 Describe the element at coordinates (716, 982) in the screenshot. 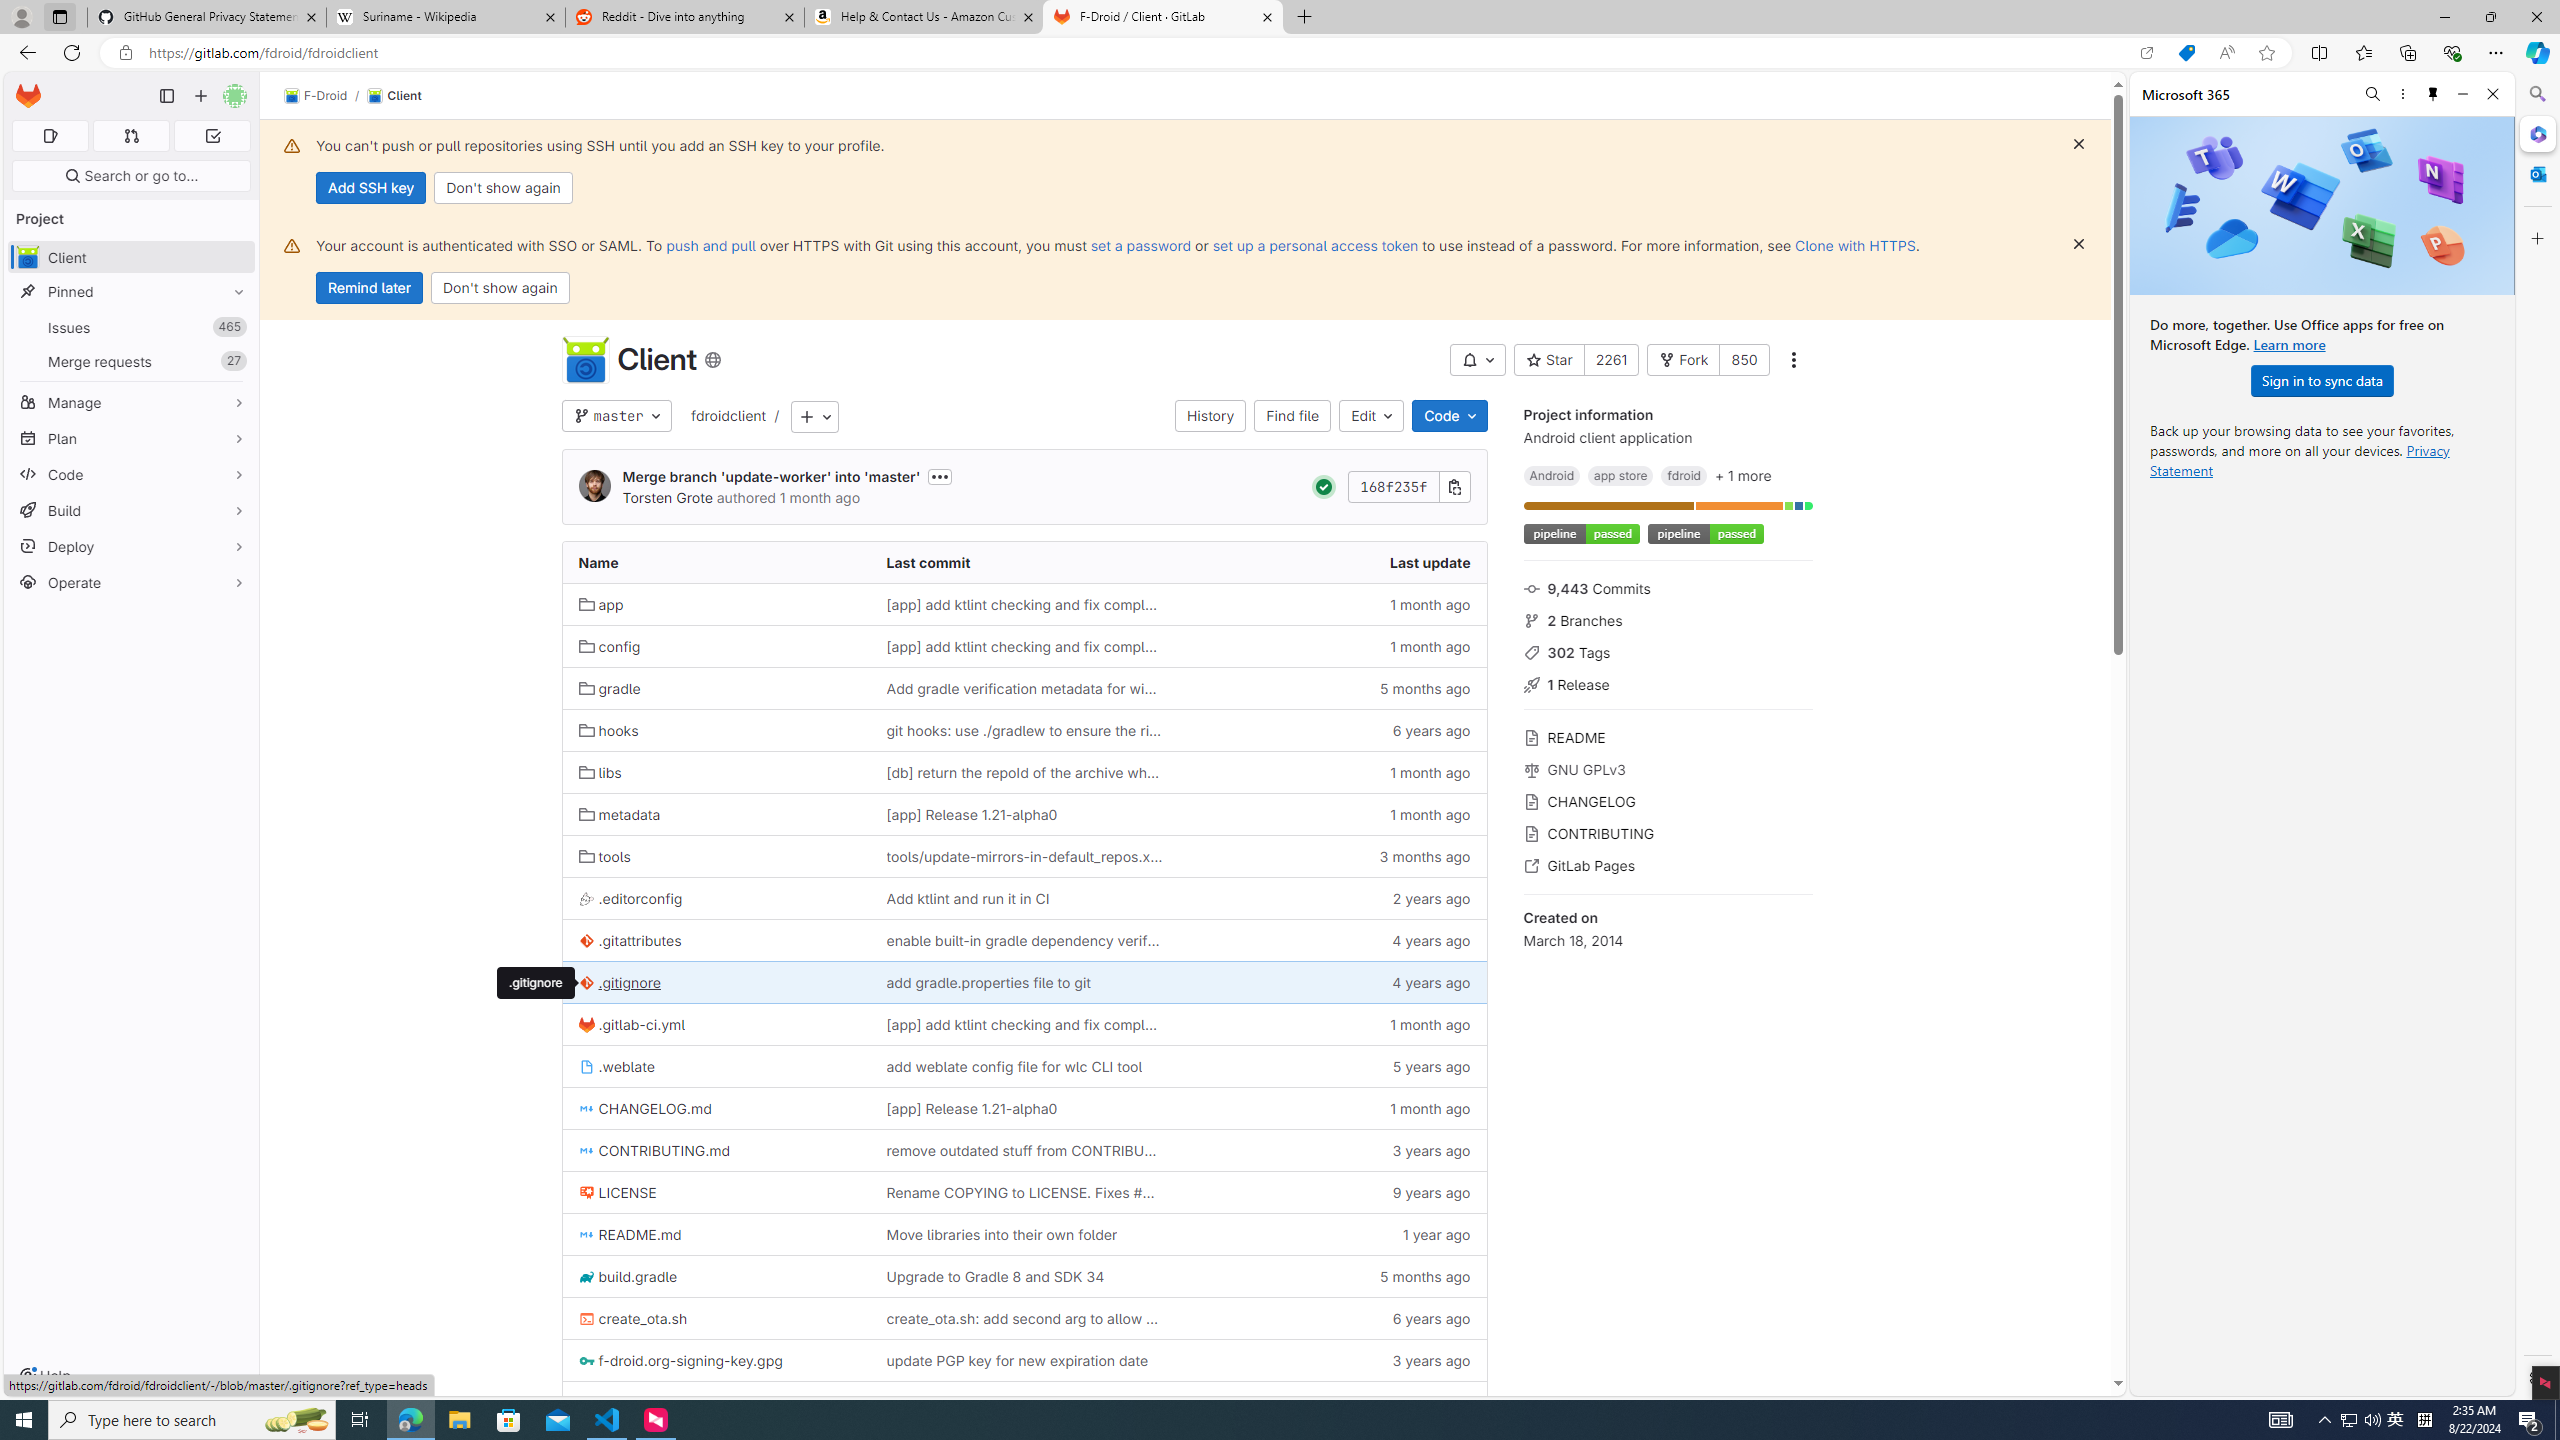

I see `.gitignore` at that location.